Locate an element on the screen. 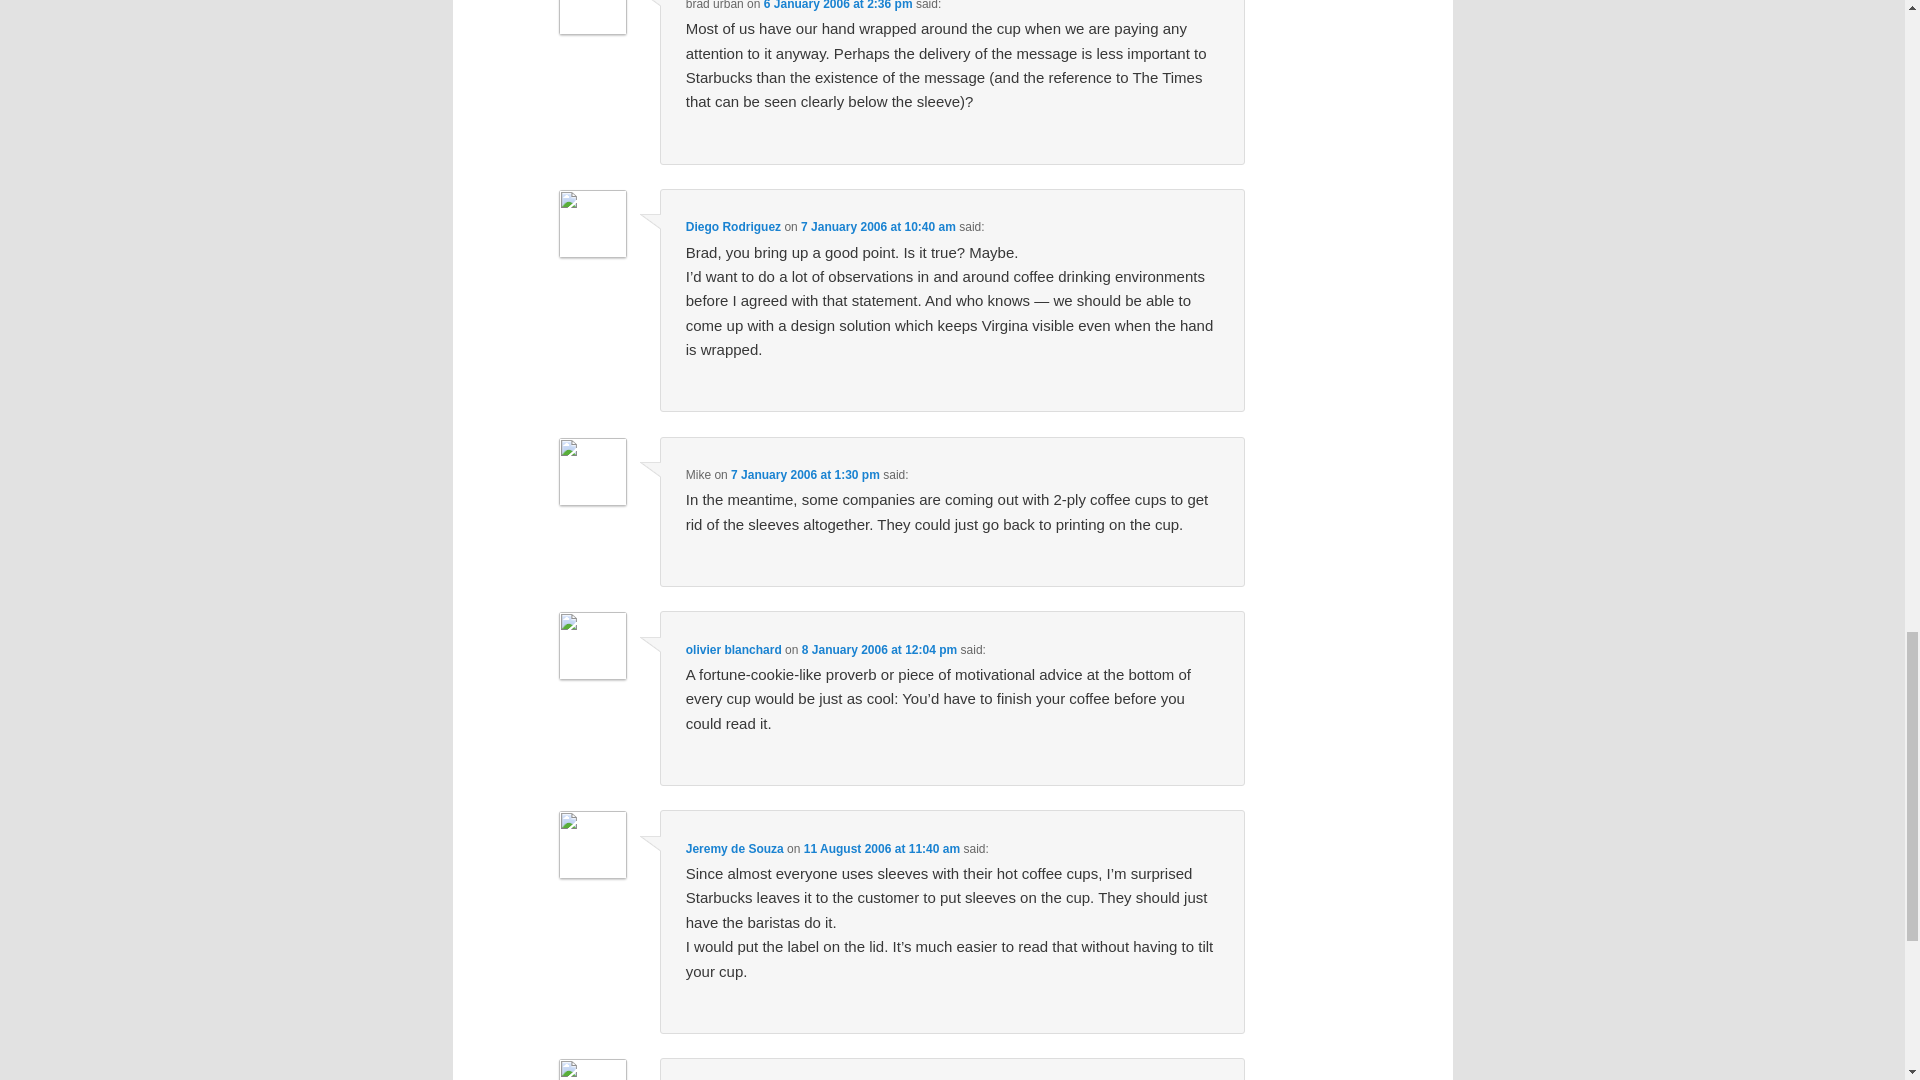  6 January 2006 at 2:36 pm is located at coordinates (838, 5).